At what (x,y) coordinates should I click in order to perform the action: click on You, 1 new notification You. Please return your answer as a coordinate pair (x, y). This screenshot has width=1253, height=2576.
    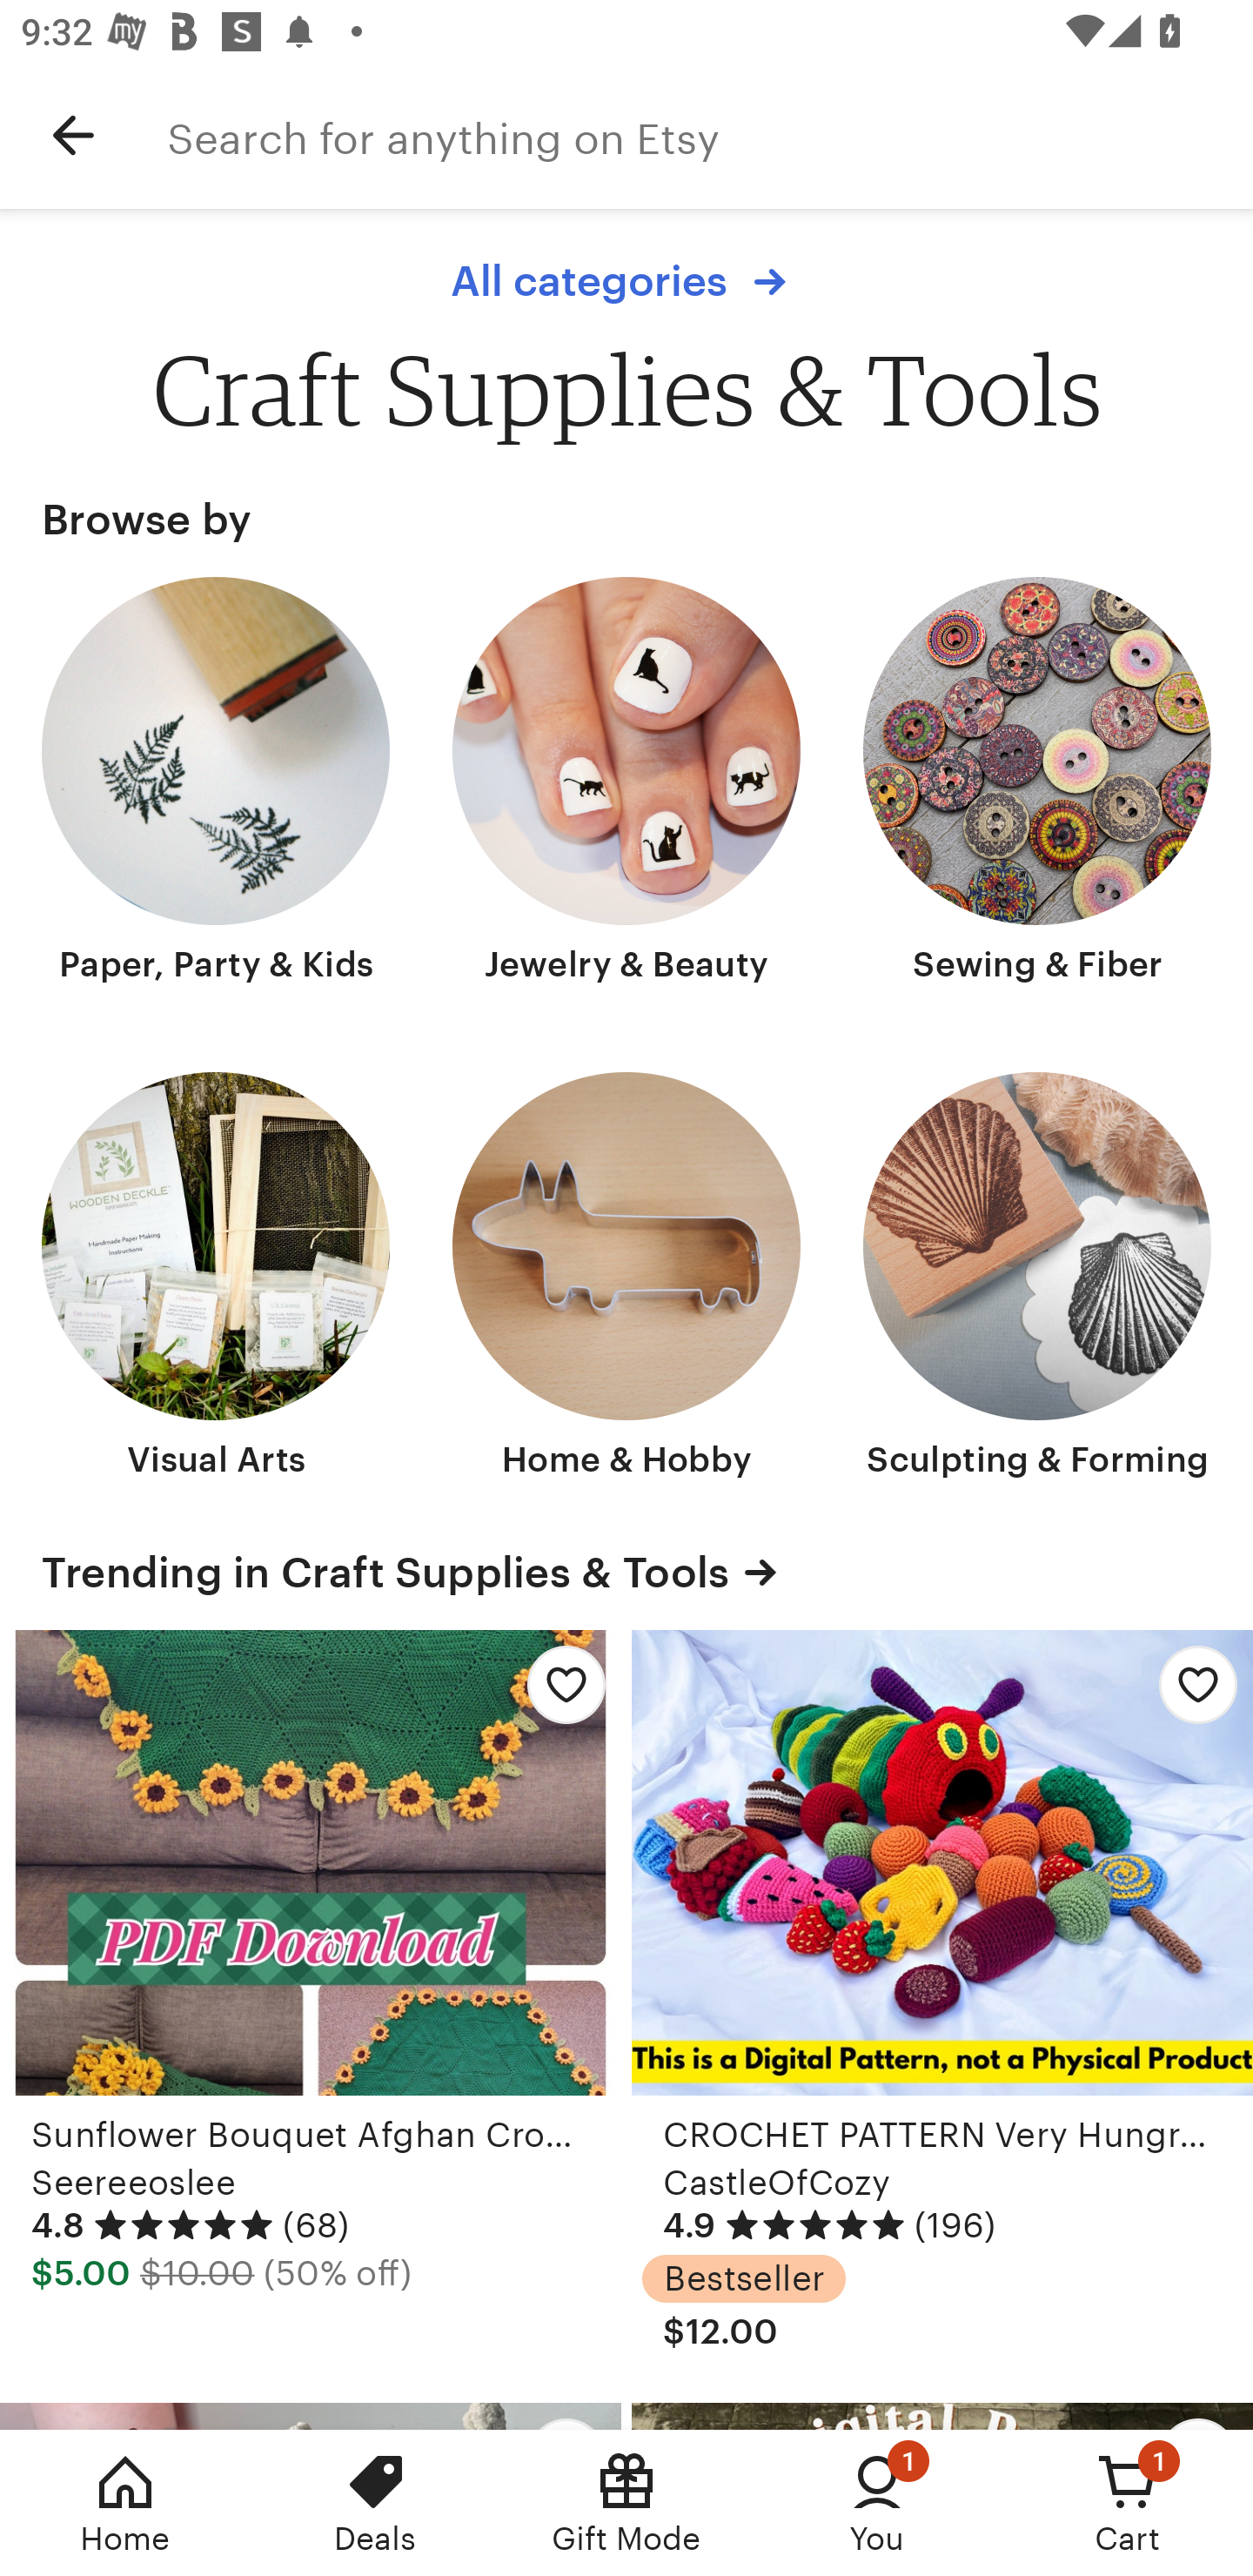
    Looking at the image, I should click on (877, 2503).